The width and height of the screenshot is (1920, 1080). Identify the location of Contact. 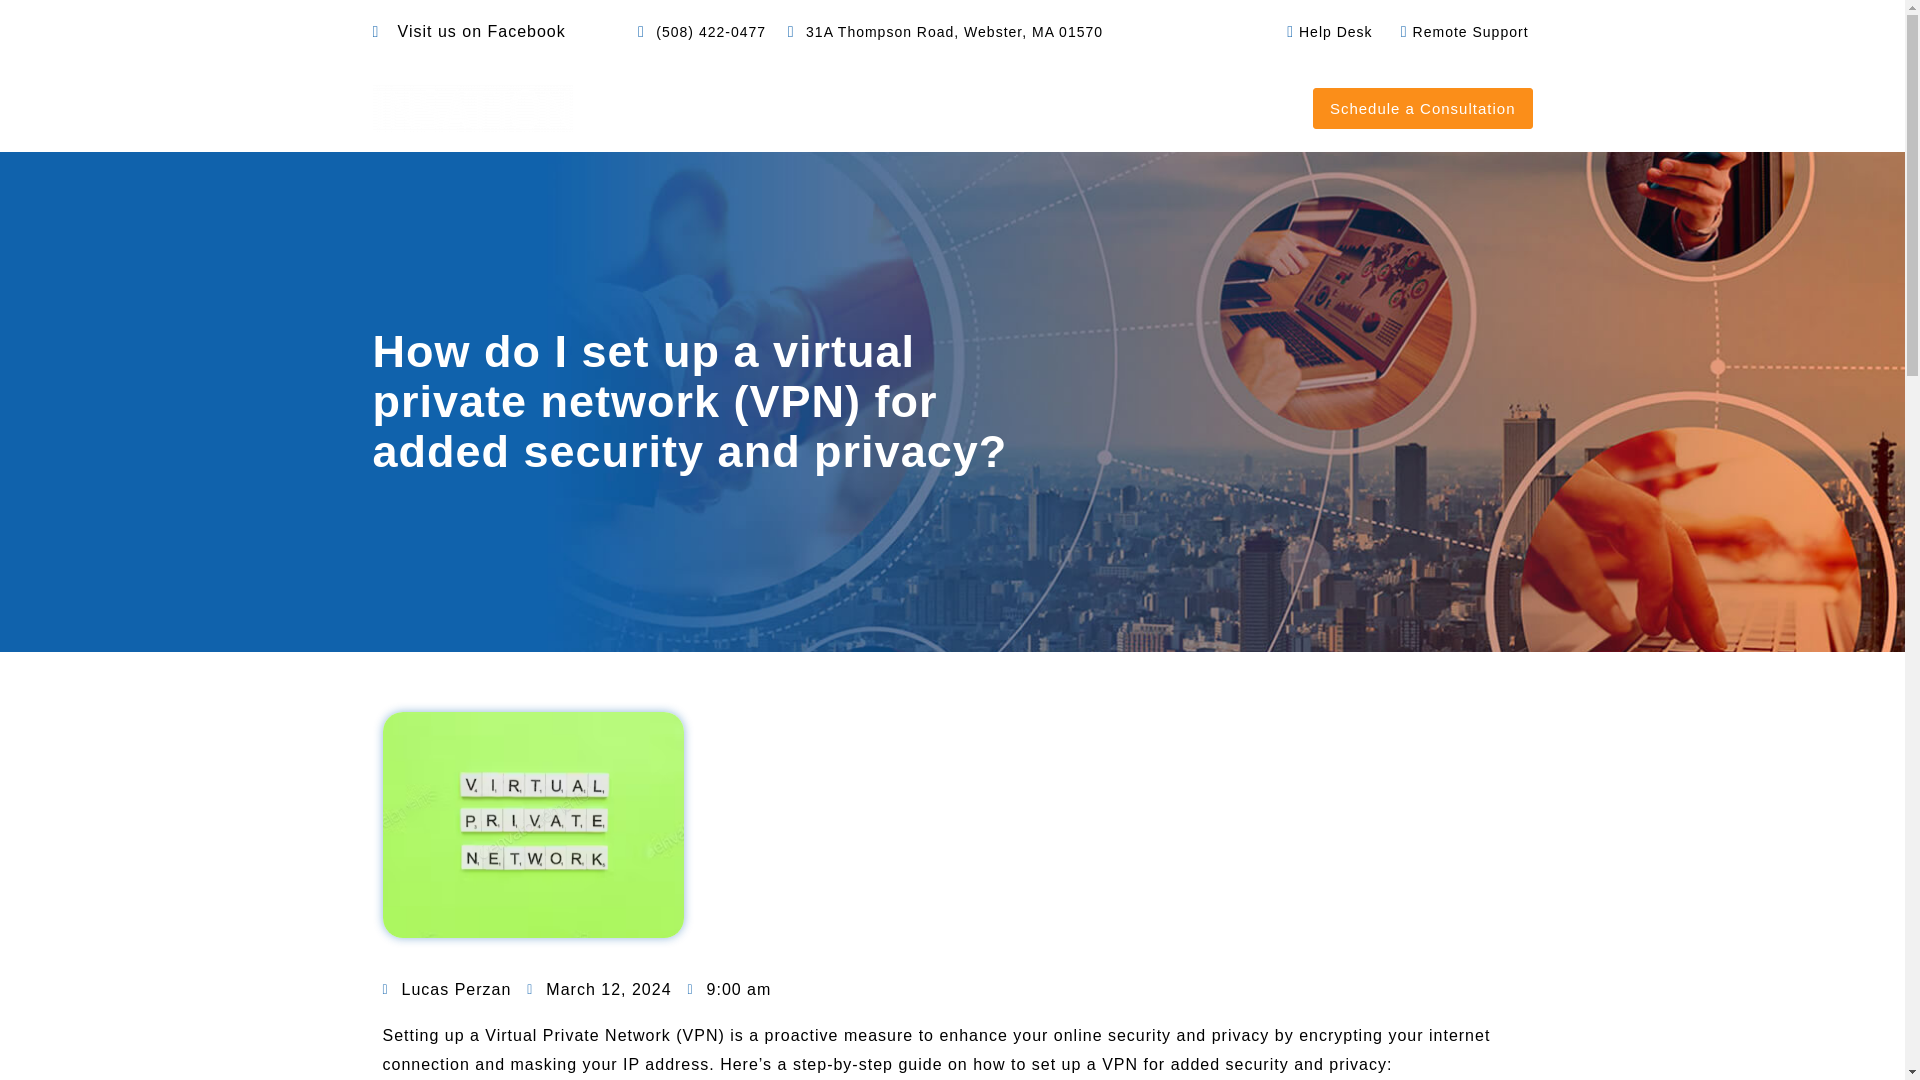
(1255, 107).